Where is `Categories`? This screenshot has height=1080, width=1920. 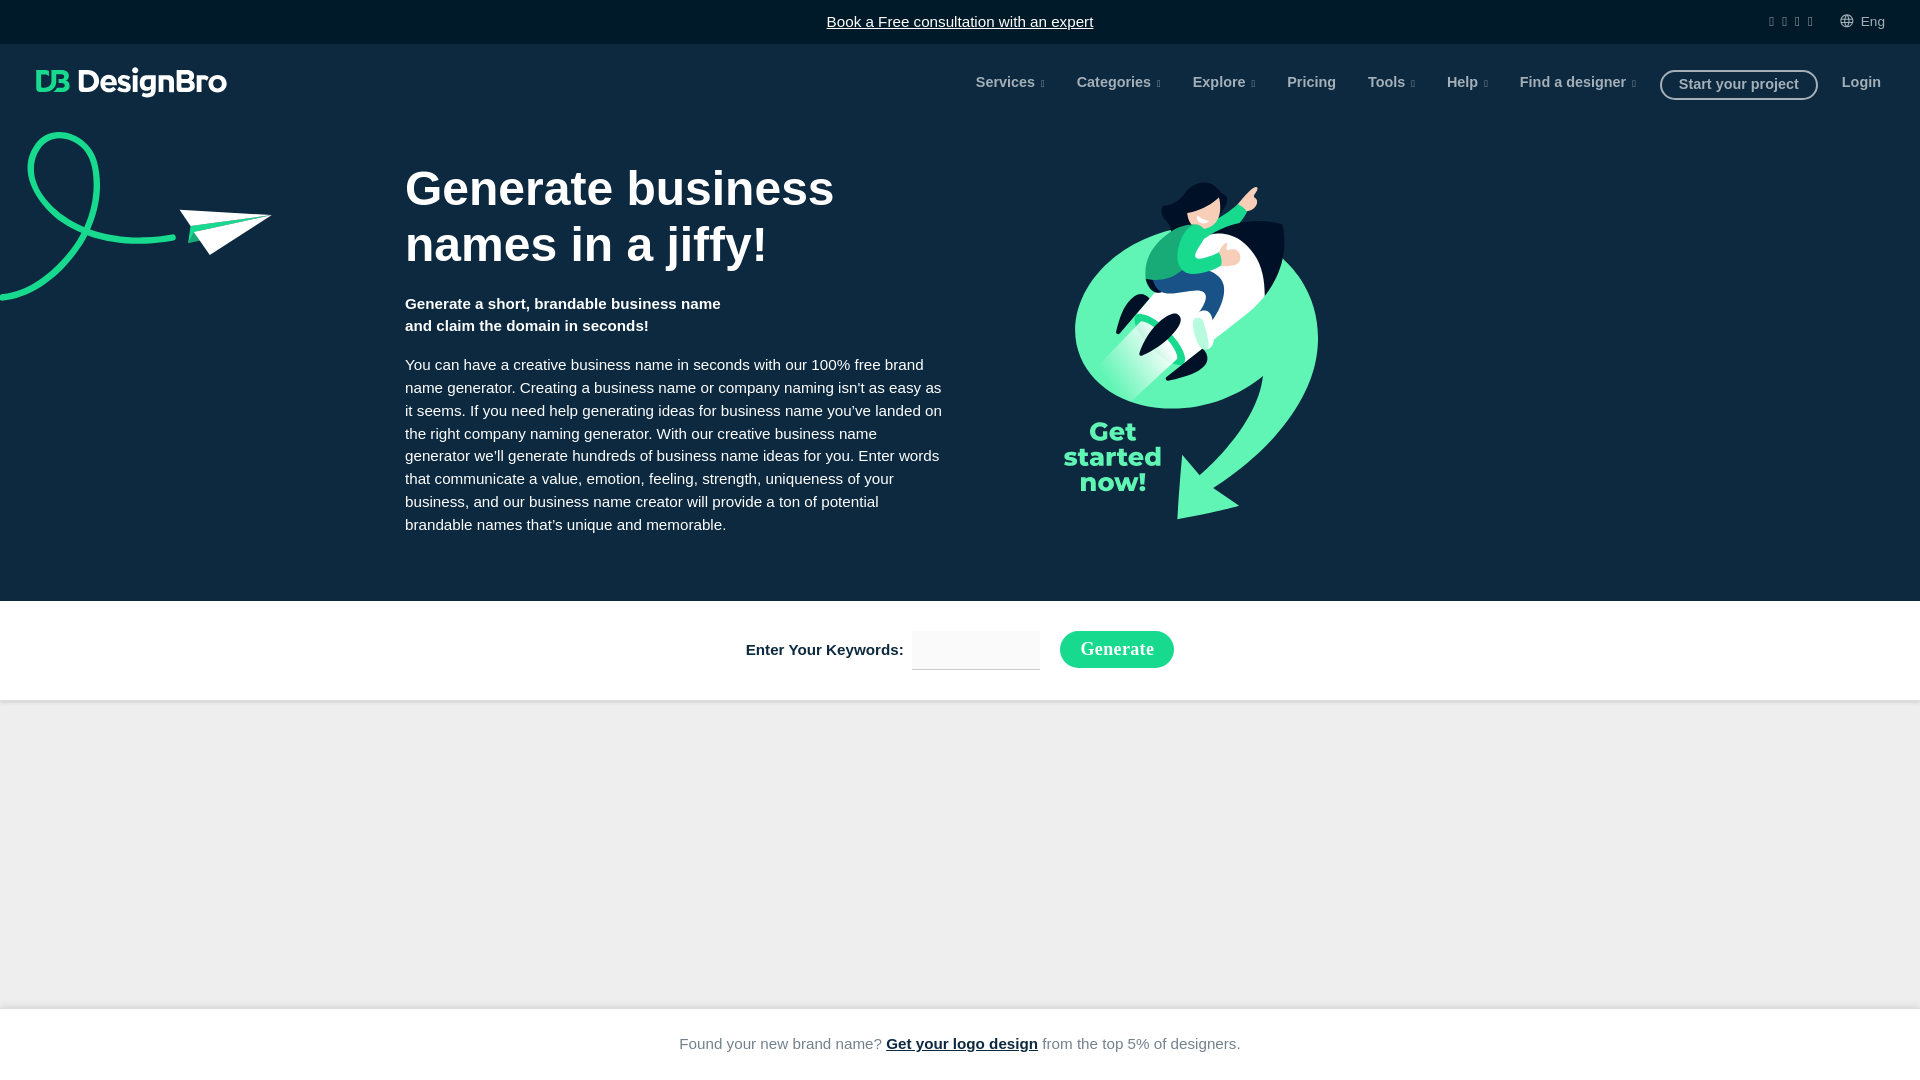
Categories is located at coordinates (1119, 82).